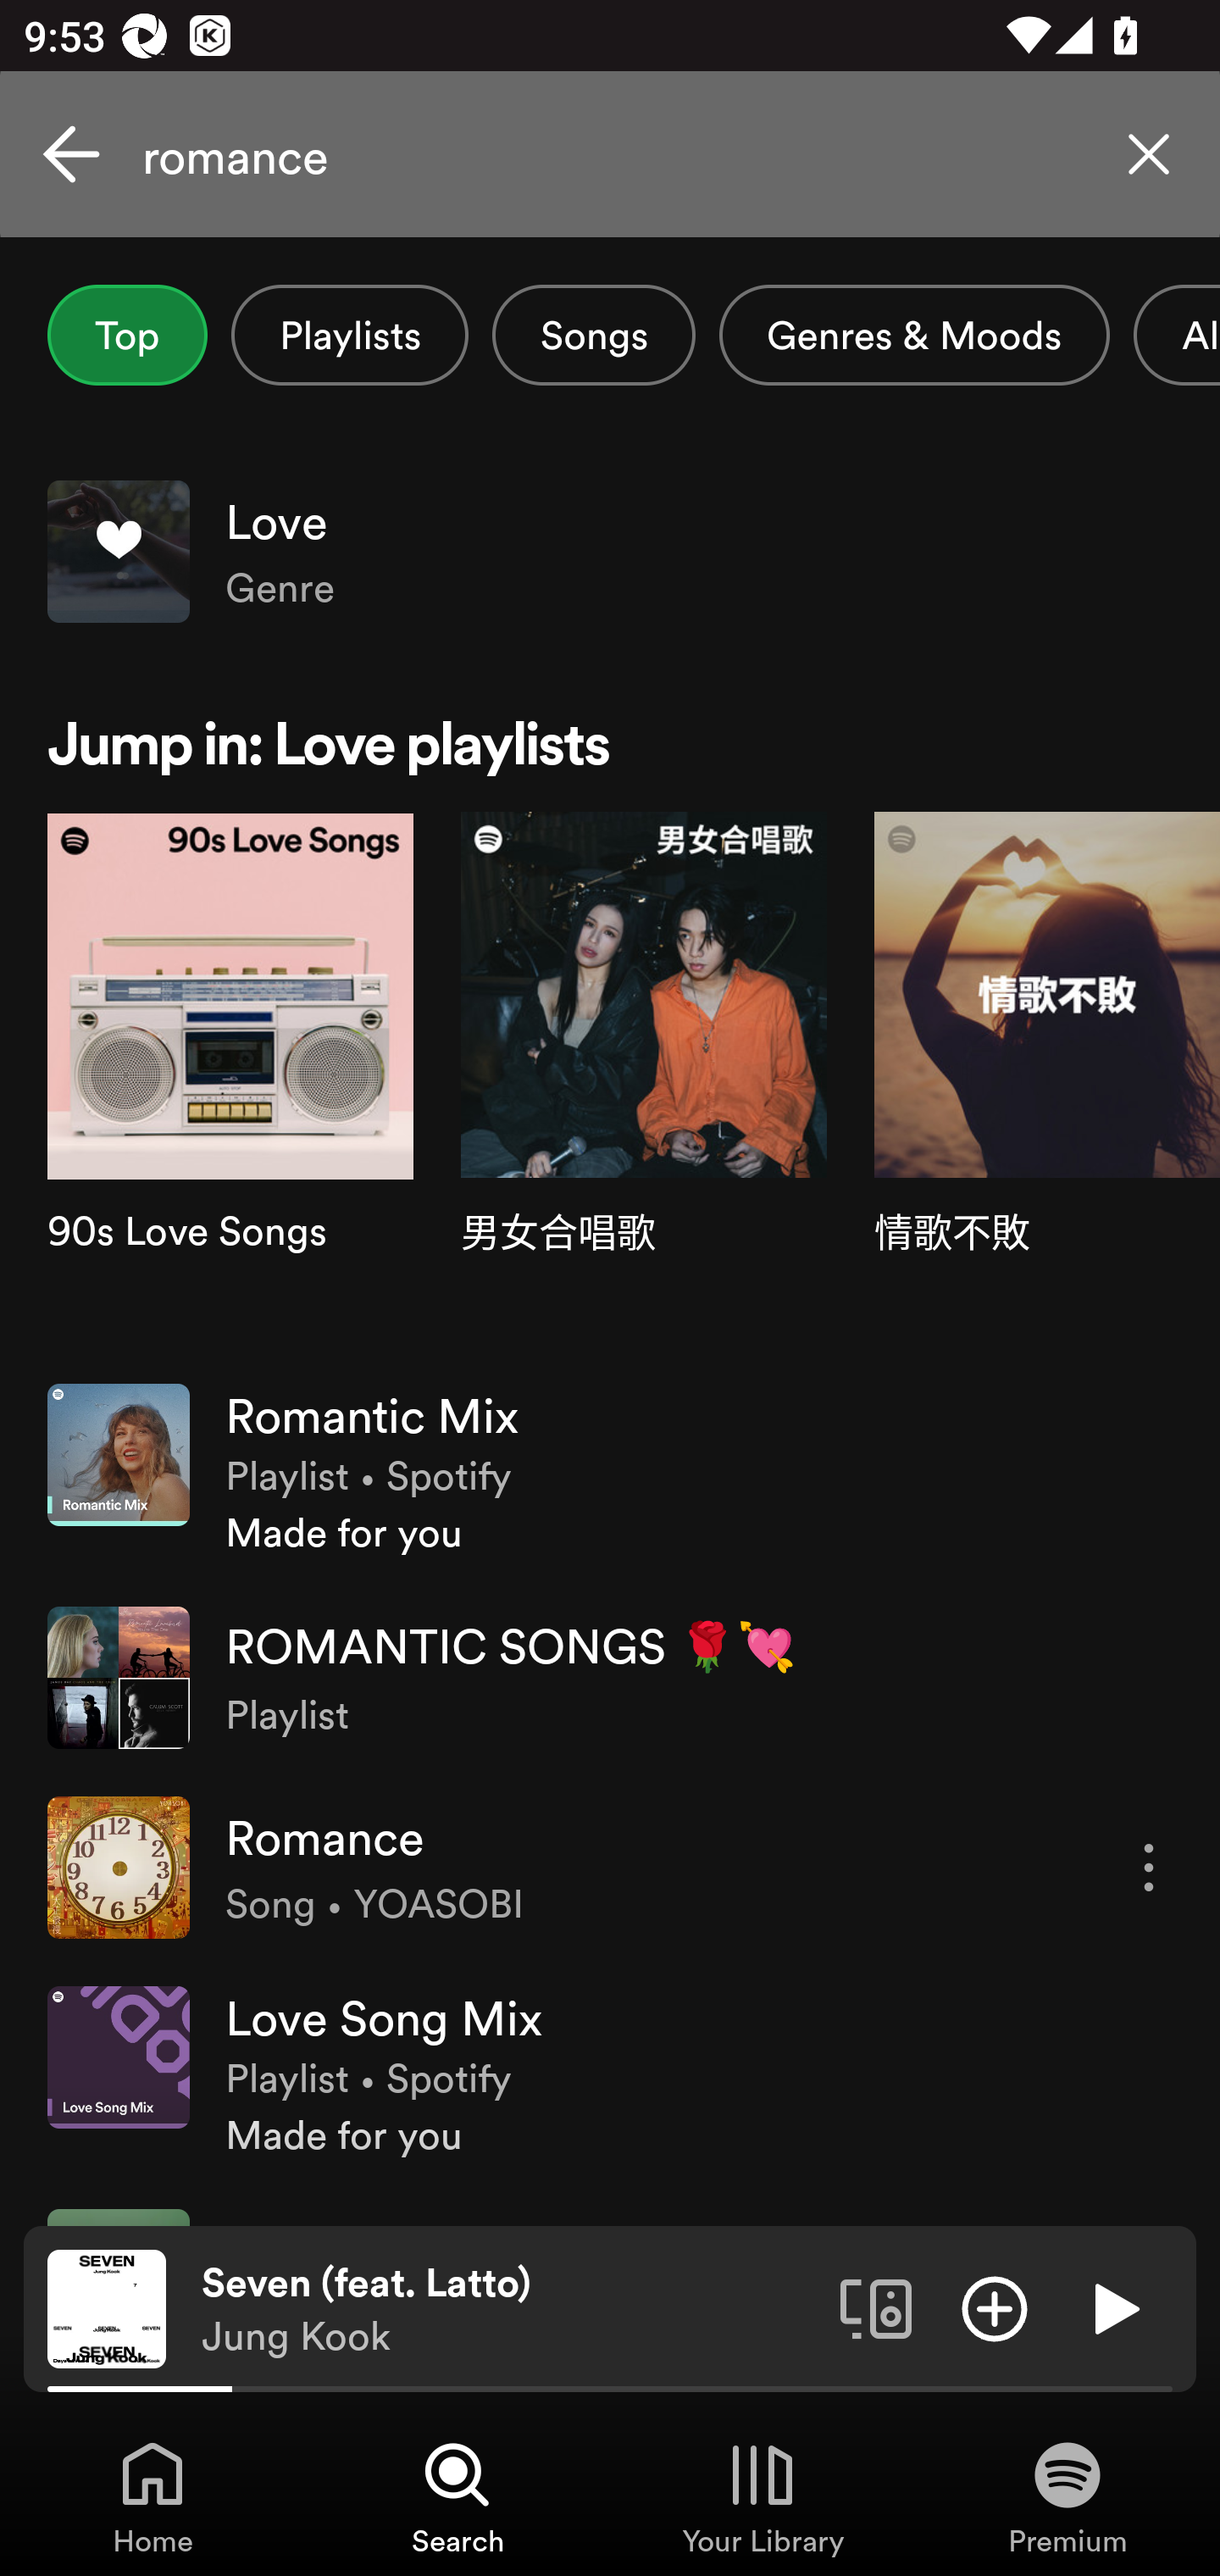  What do you see at coordinates (1149, 154) in the screenshot?
I see `Clear search query` at bounding box center [1149, 154].